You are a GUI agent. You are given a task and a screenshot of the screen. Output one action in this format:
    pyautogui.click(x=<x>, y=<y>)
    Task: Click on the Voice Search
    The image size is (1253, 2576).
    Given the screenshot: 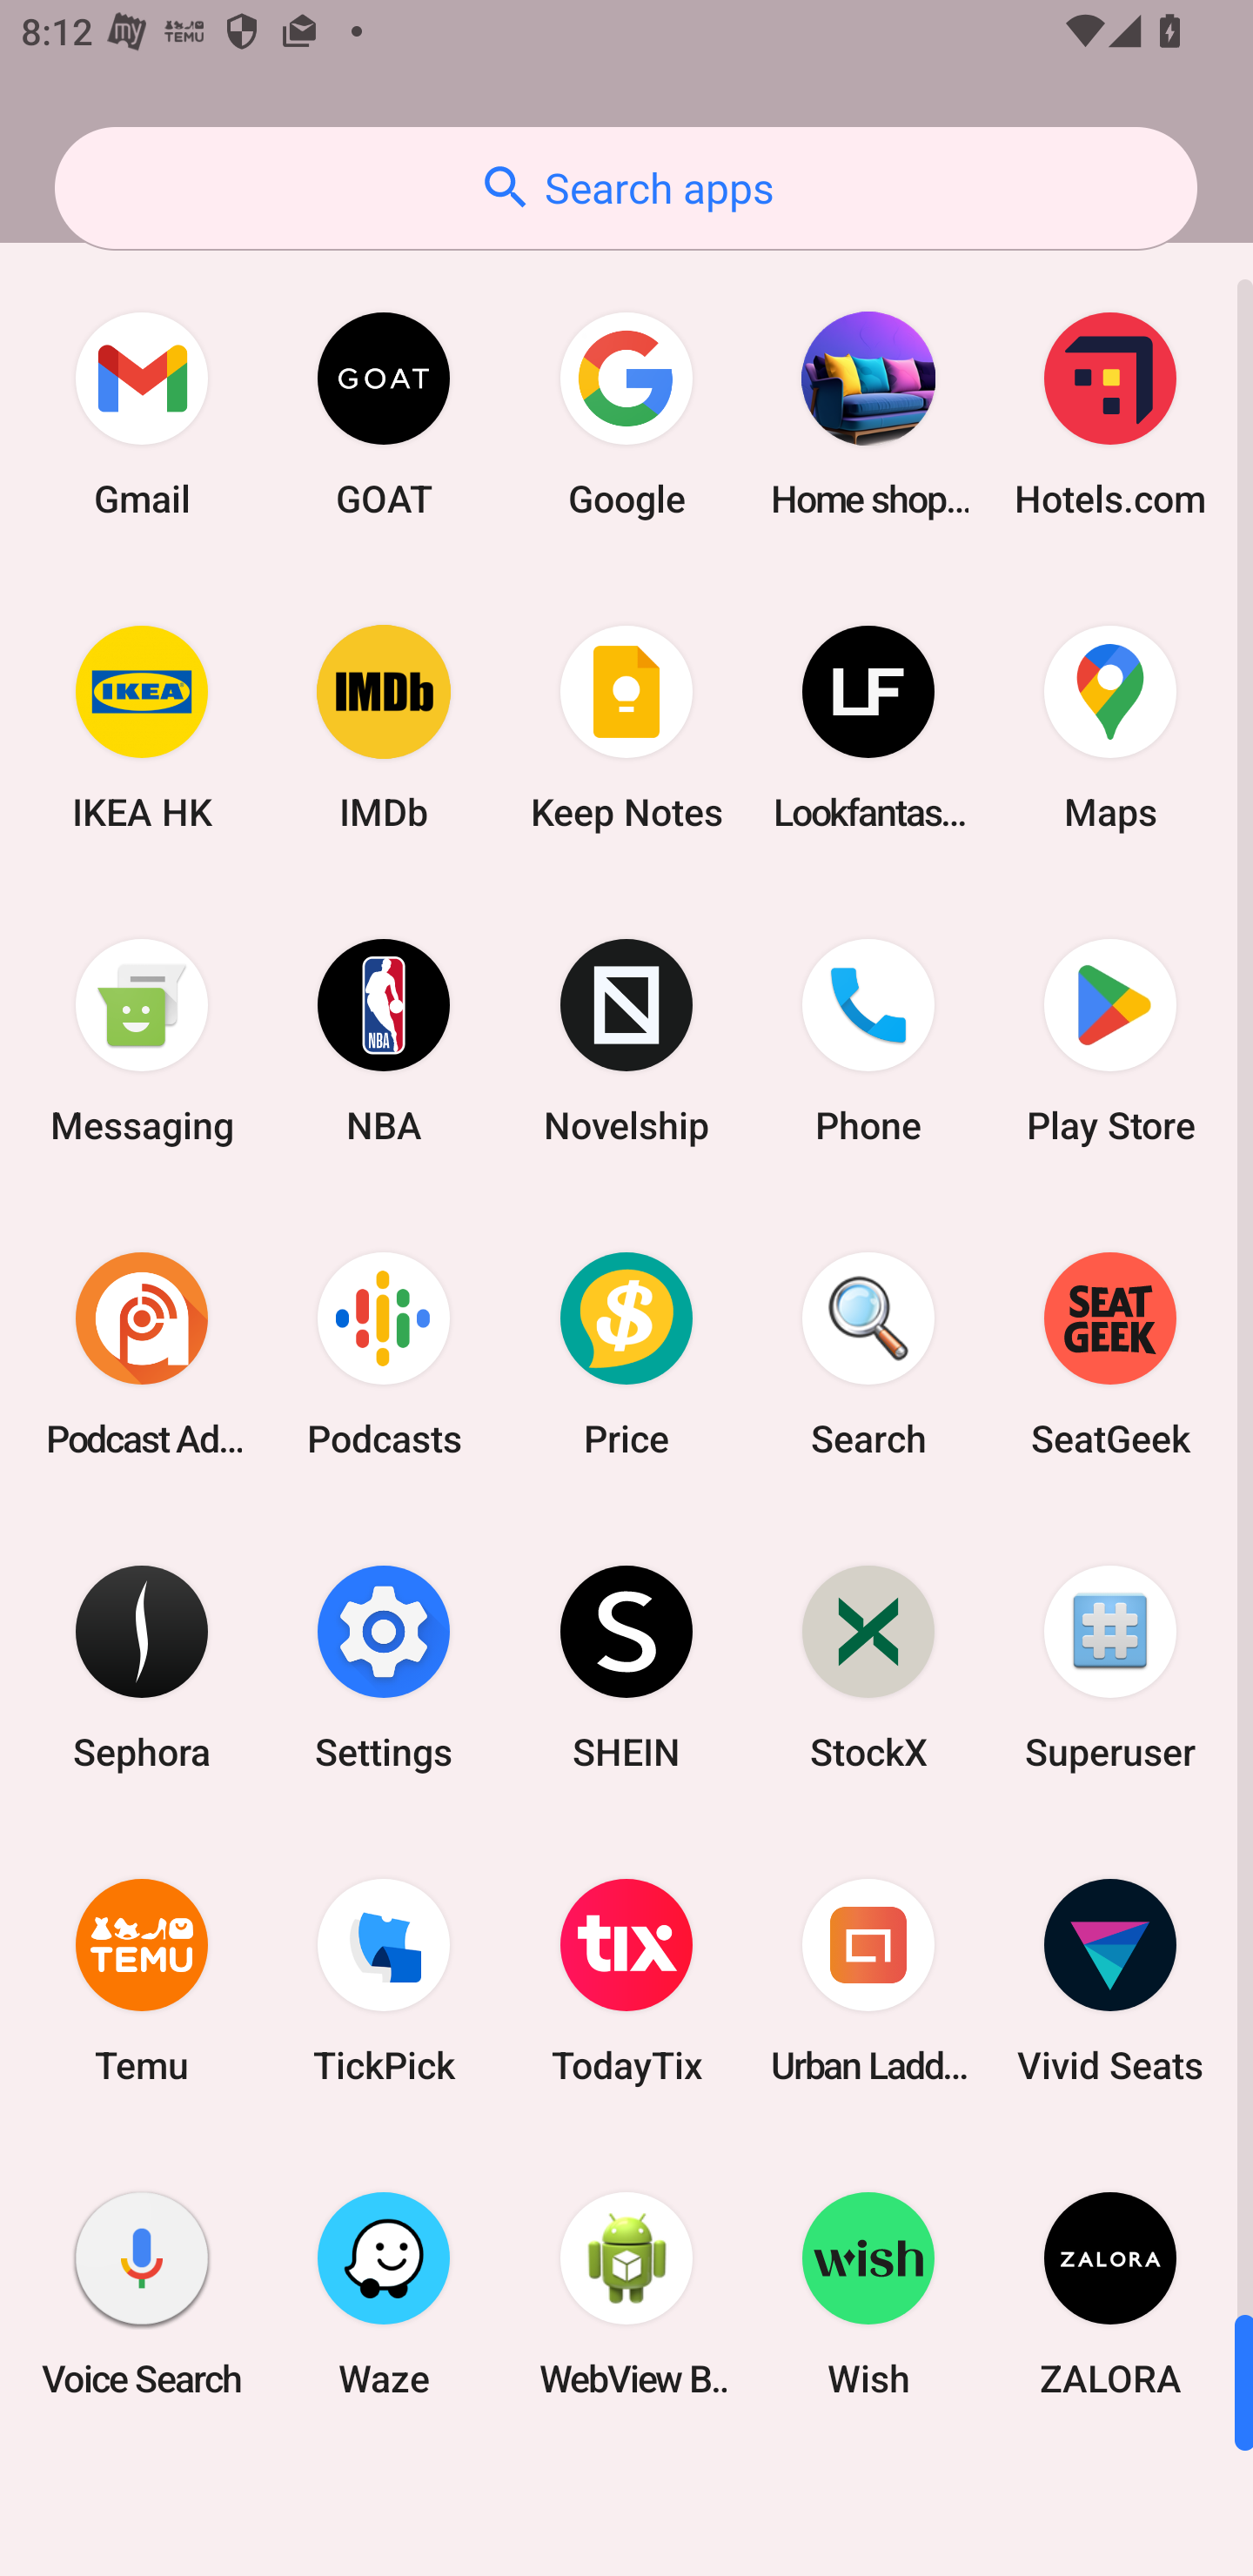 What is the action you would take?
    pyautogui.click(x=142, y=2293)
    